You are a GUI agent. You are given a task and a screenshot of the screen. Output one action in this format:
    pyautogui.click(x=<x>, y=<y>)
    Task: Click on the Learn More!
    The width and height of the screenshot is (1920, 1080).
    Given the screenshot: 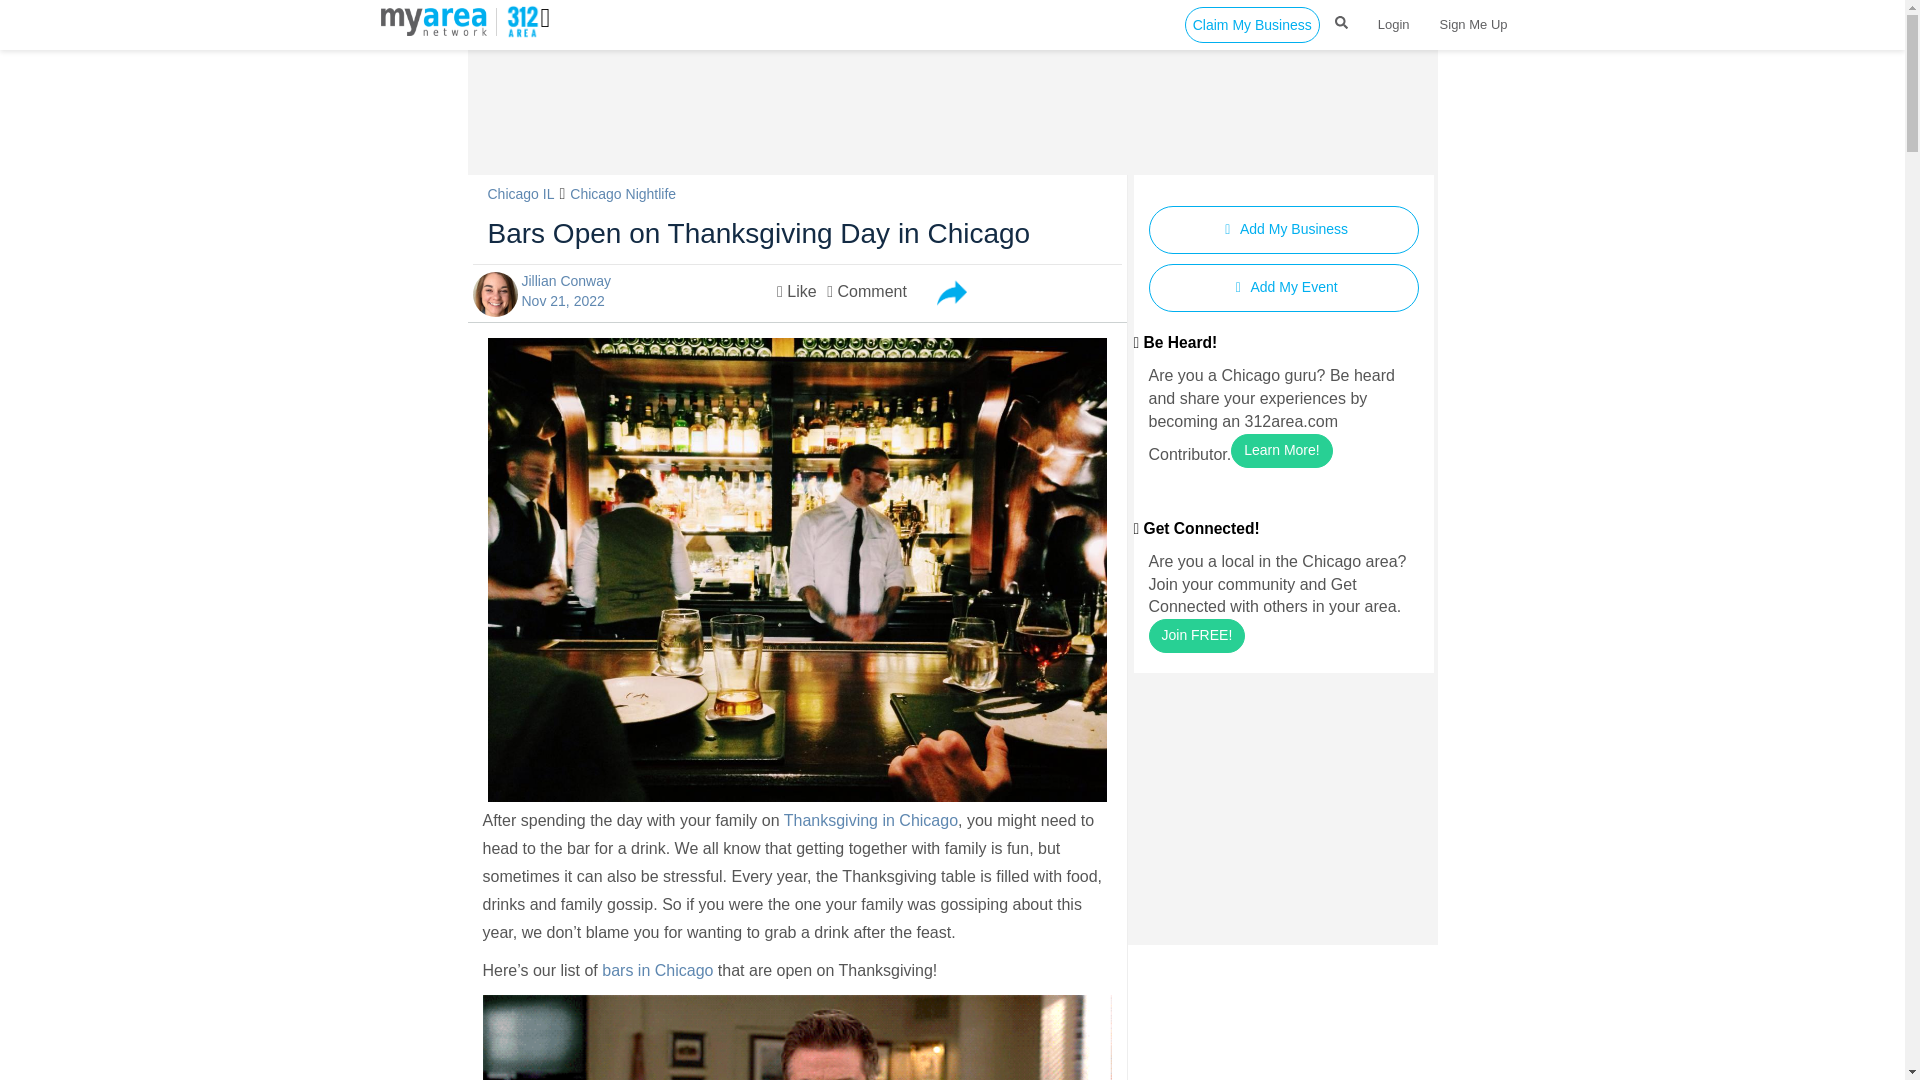 What is the action you would take?
    pyautogui.click(x=1281, y=450)
    